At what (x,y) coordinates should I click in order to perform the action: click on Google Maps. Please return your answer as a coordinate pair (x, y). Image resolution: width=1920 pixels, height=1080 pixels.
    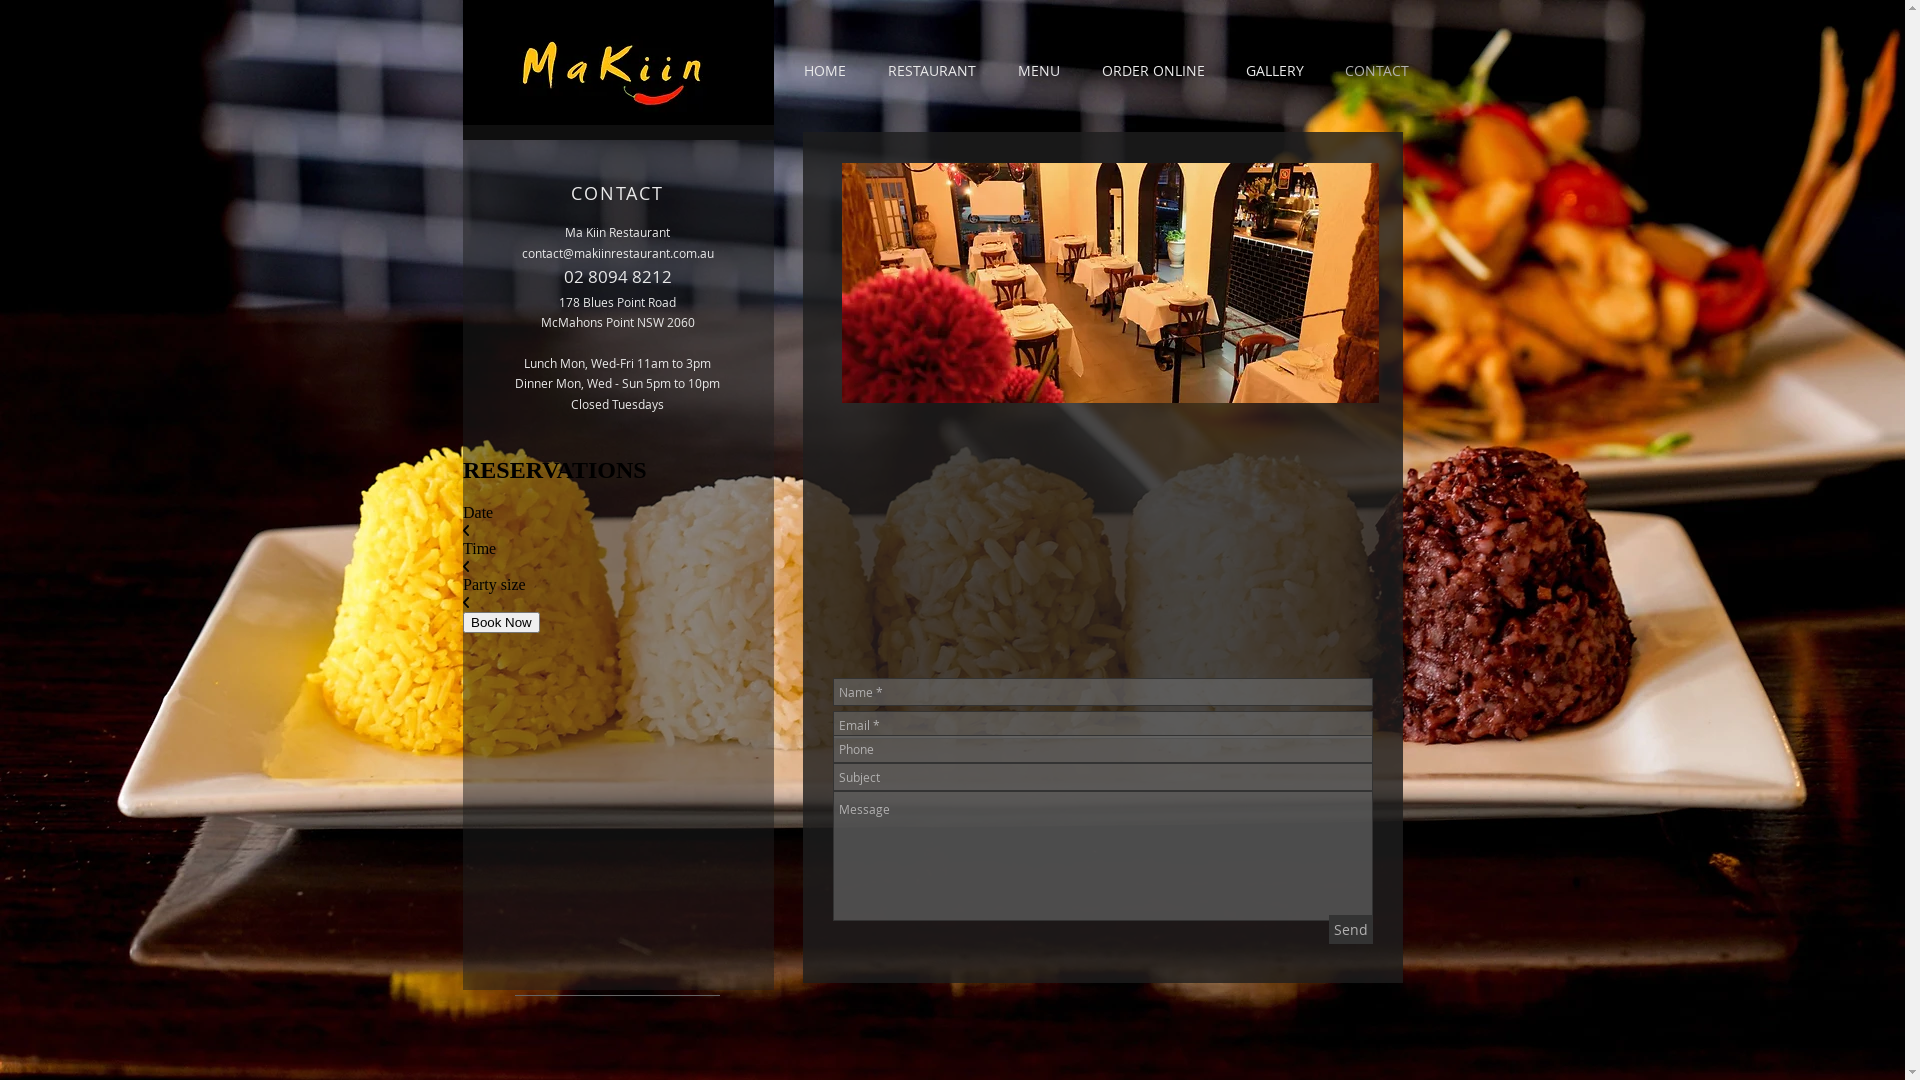
    Looking at the image, I should click on (1101, 536).